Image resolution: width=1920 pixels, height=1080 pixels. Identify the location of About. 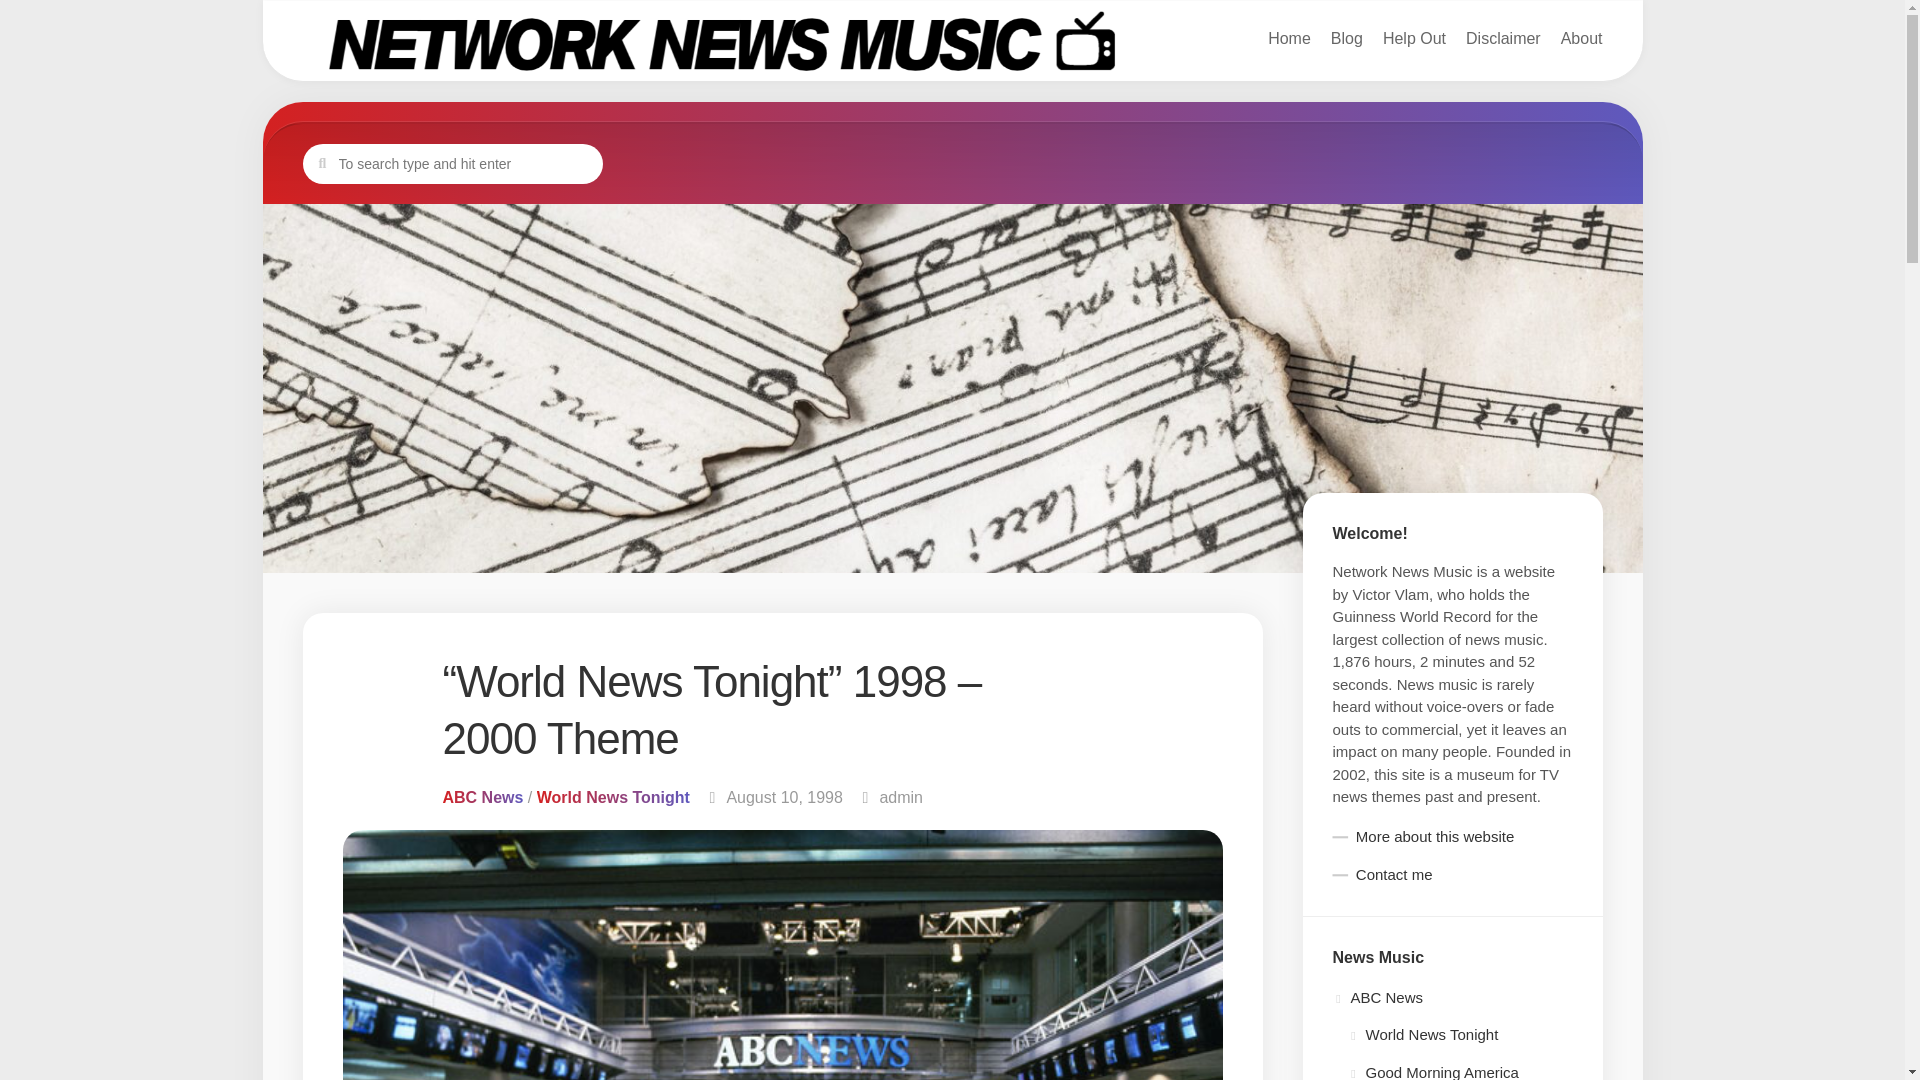
(1414, 38).